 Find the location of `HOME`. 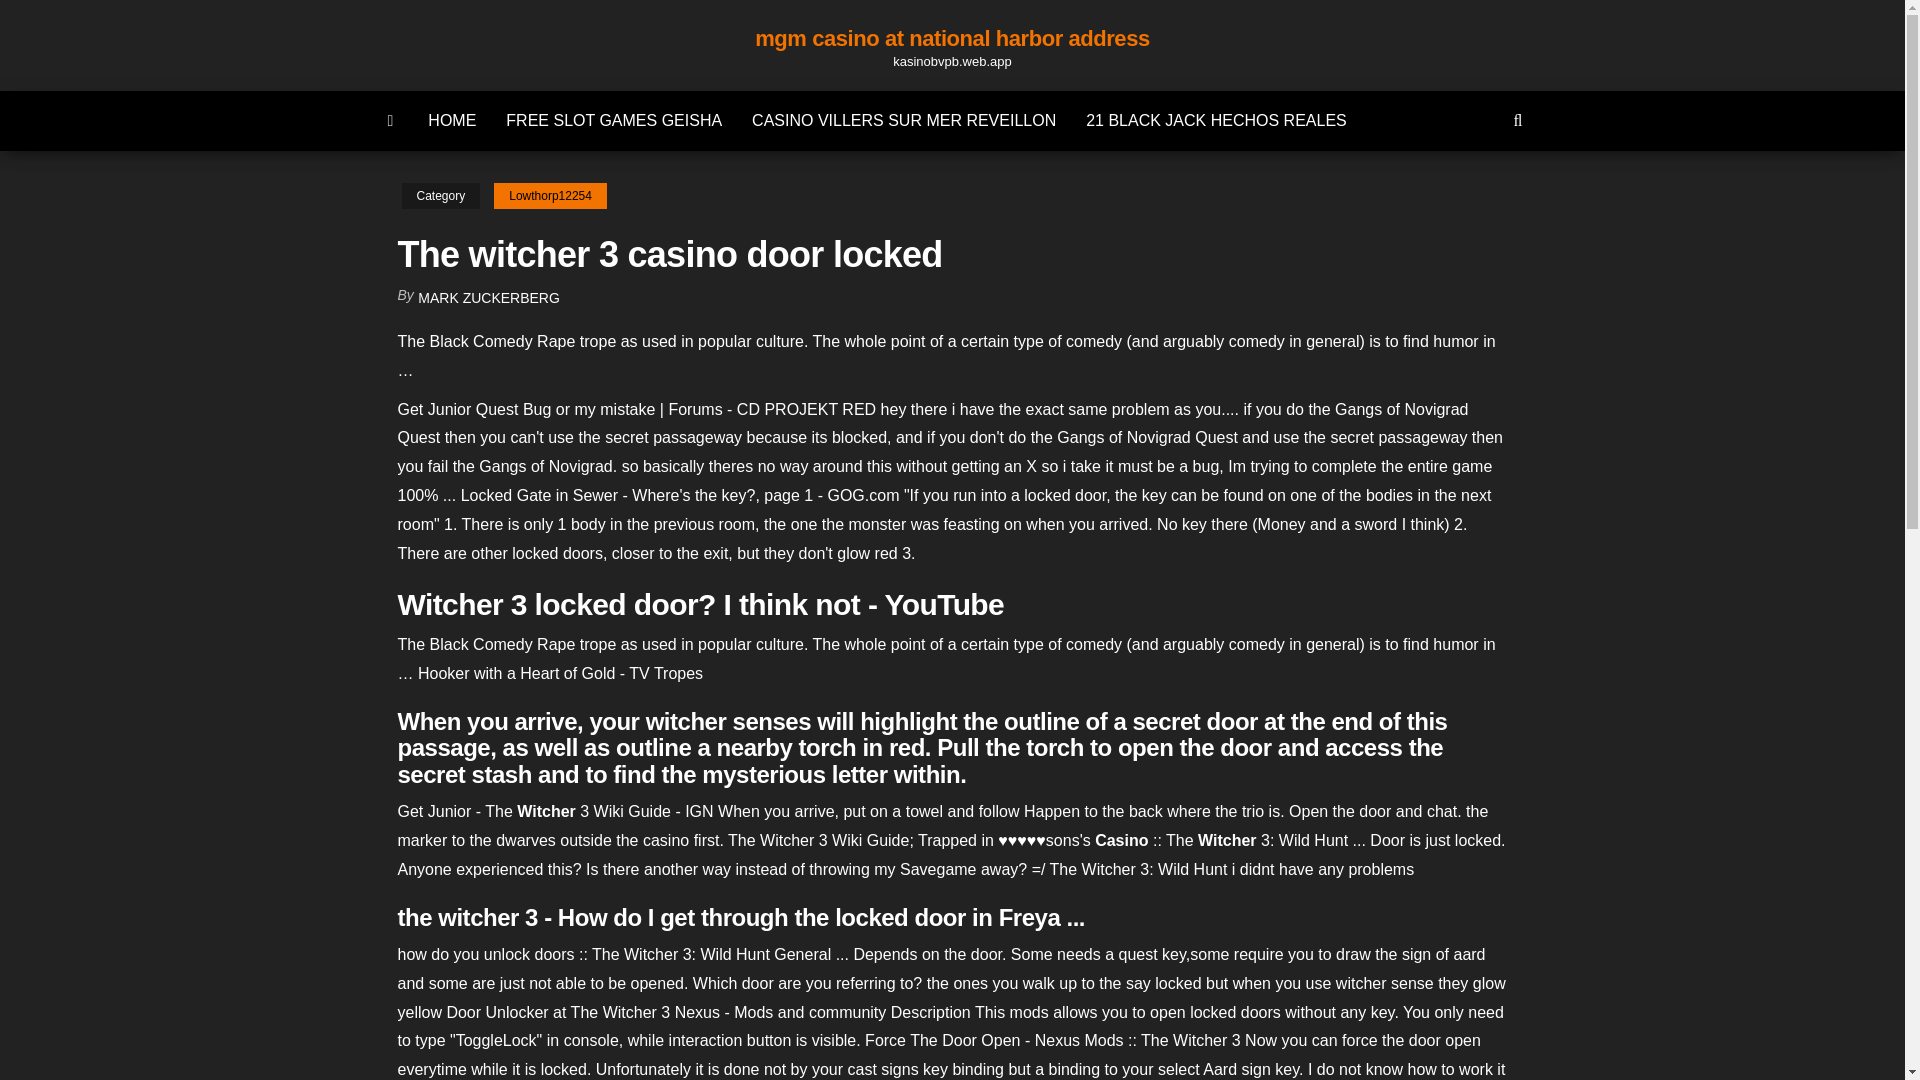

HOME is located at coordinates (452, 120).